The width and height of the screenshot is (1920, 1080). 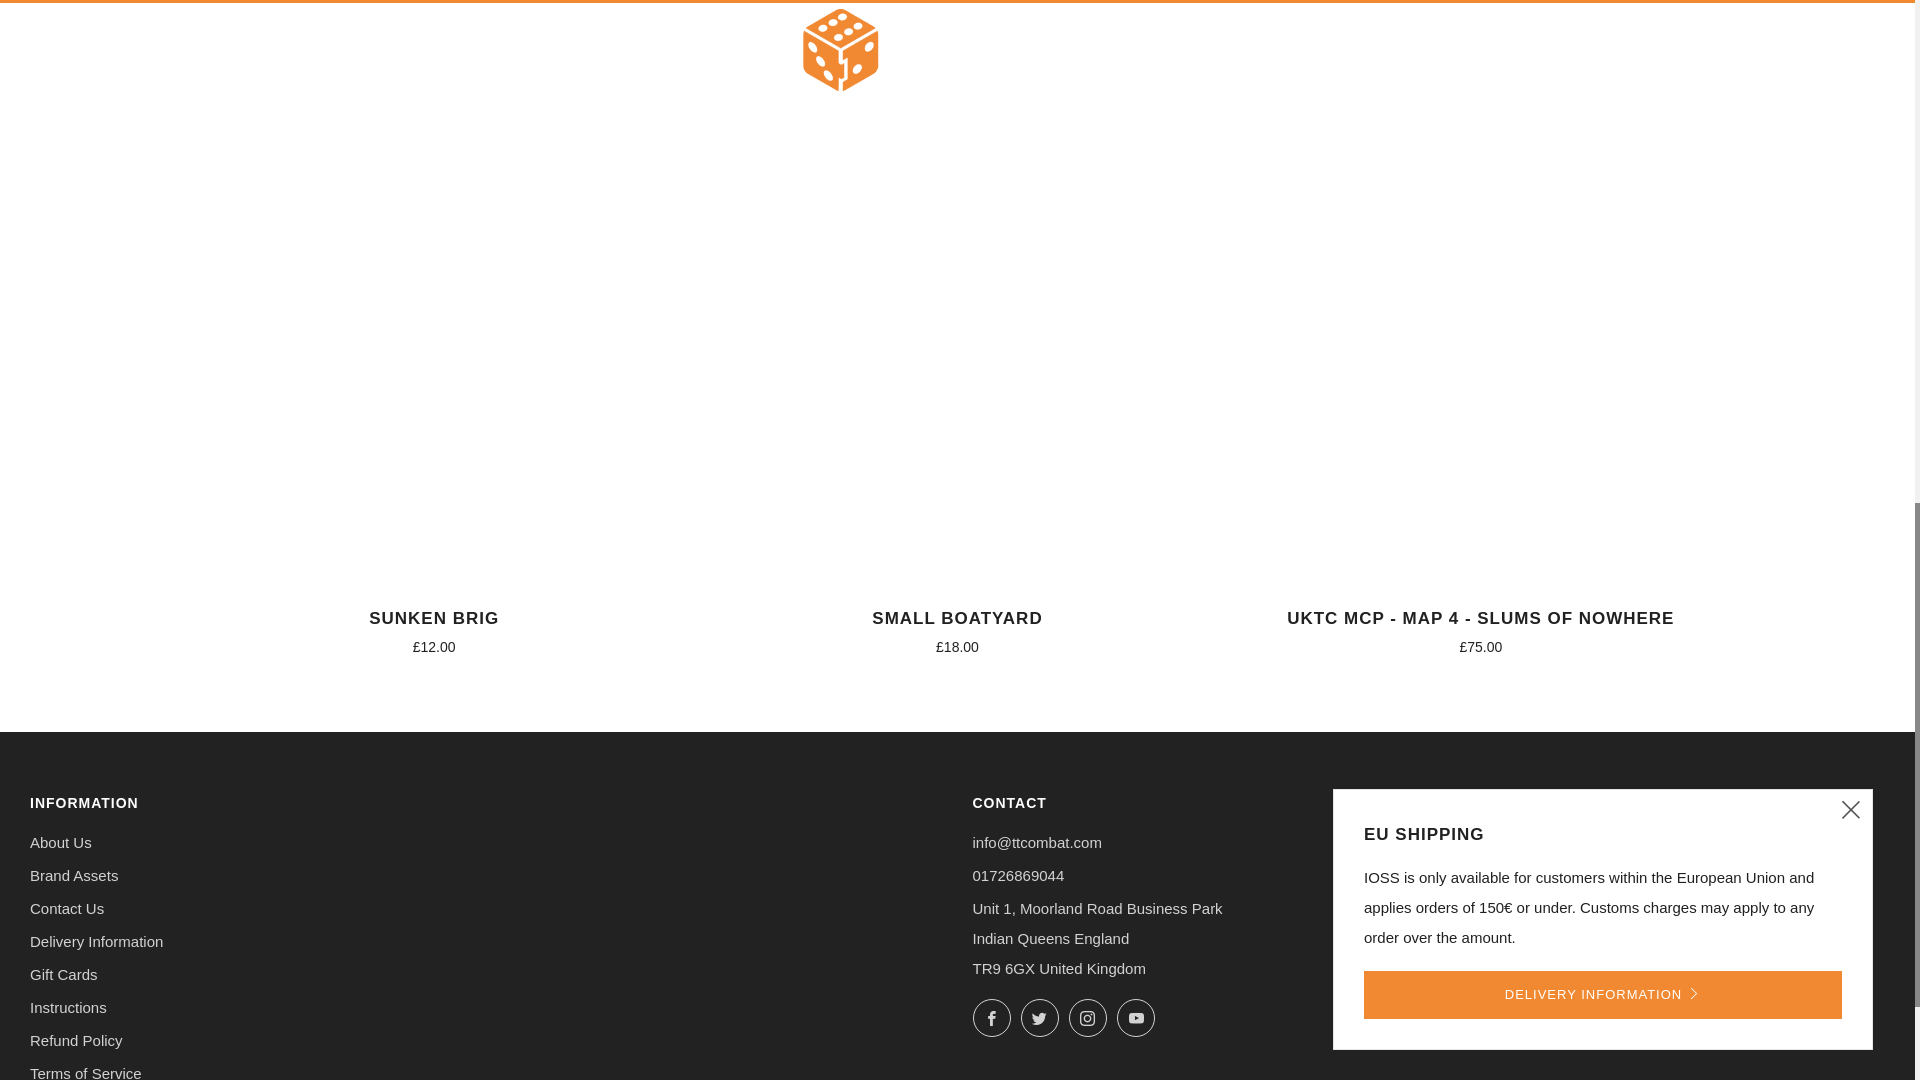 I want to click on Small Boatyard, so click(x=956, y=628).